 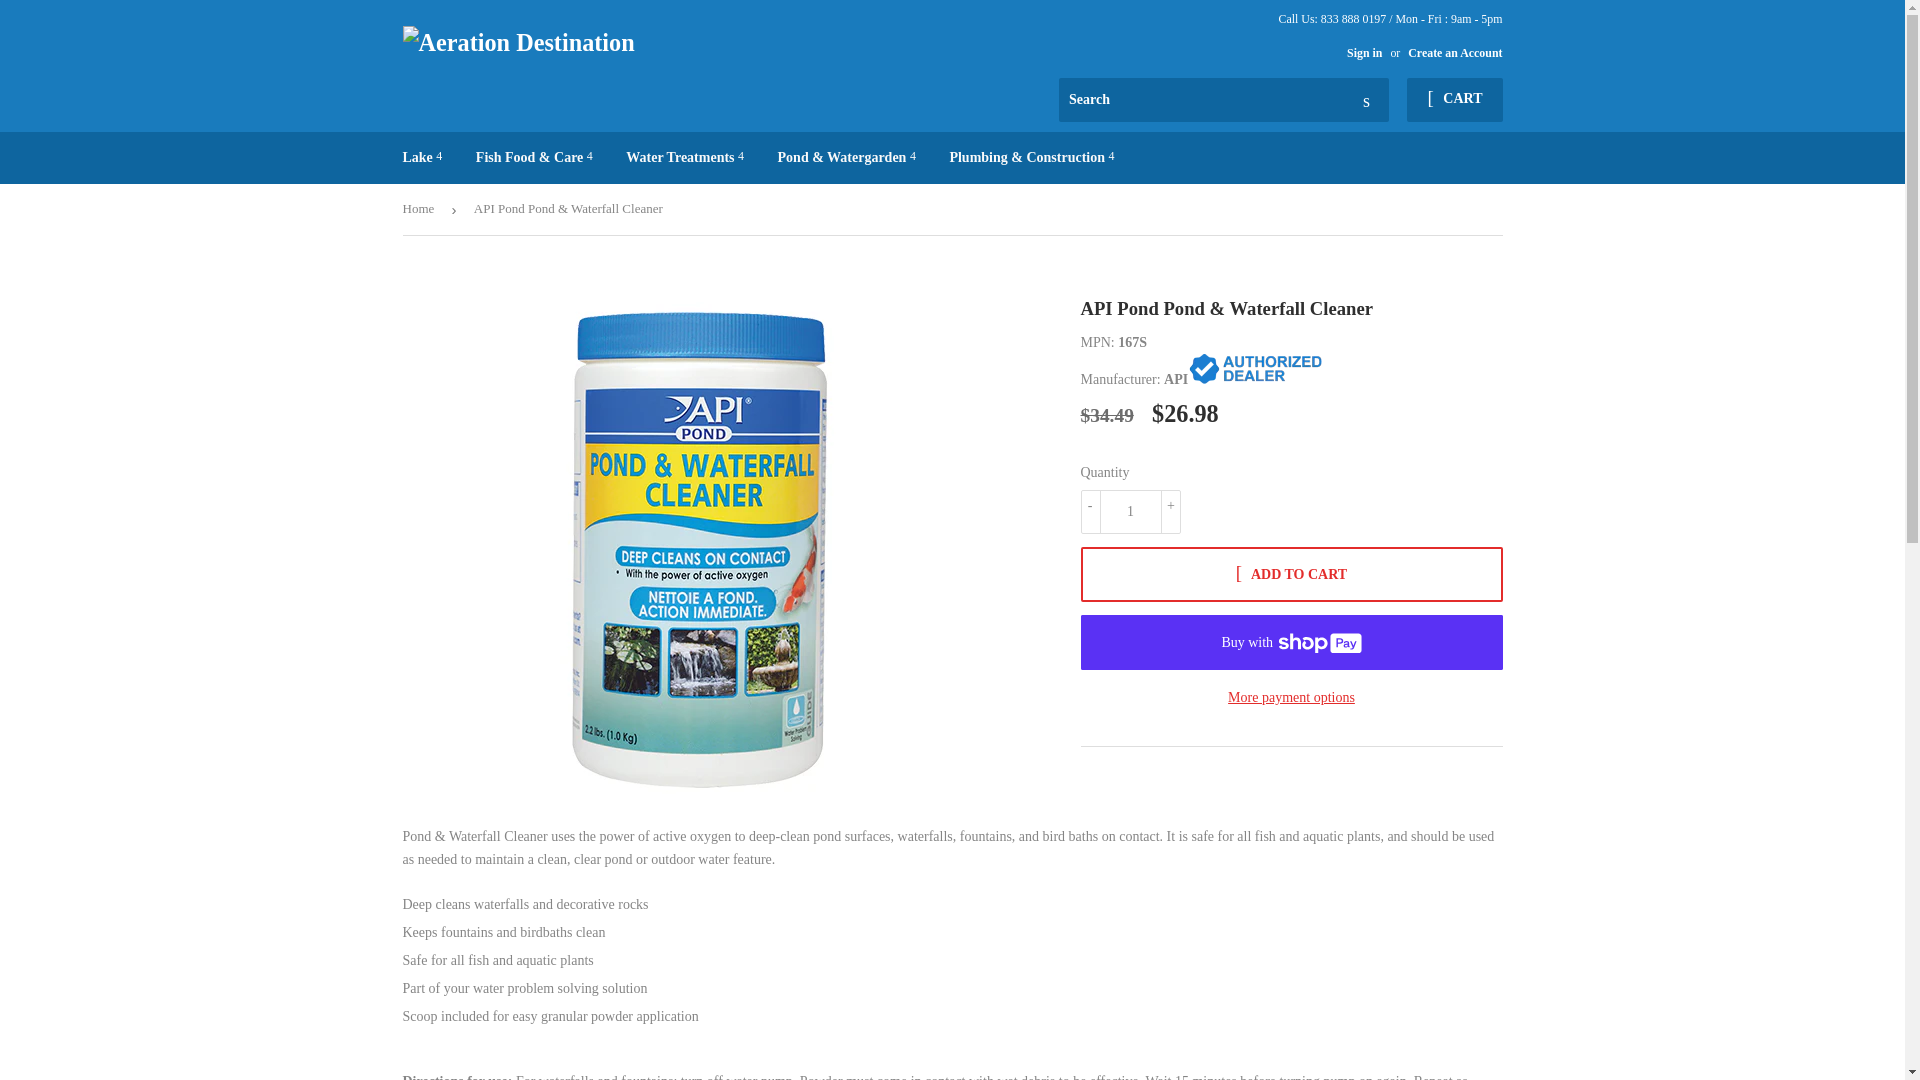 What do you see at coordinates (1364, 53) in the screenshot?
I see `Sign in` at bounding box center [1364, 53].